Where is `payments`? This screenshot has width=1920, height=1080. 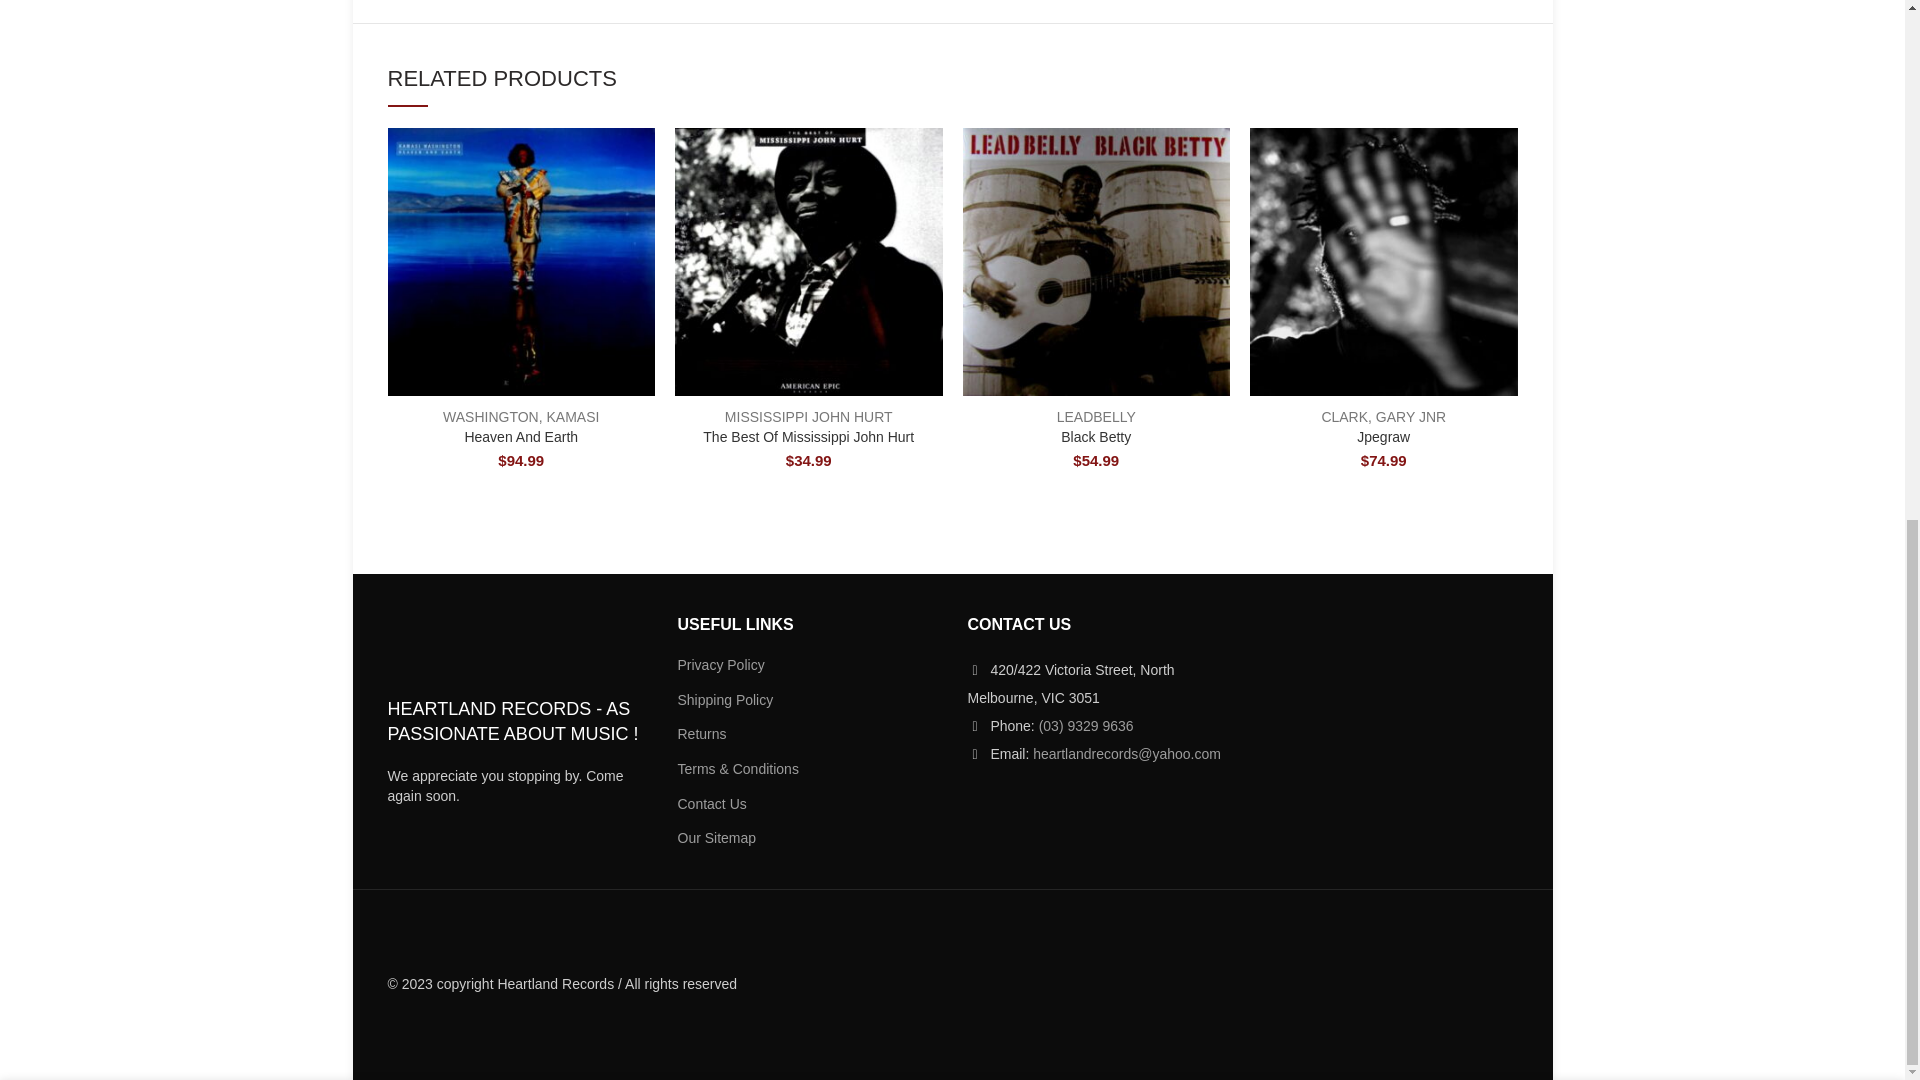 payments is located at coordinates (1368, 984).